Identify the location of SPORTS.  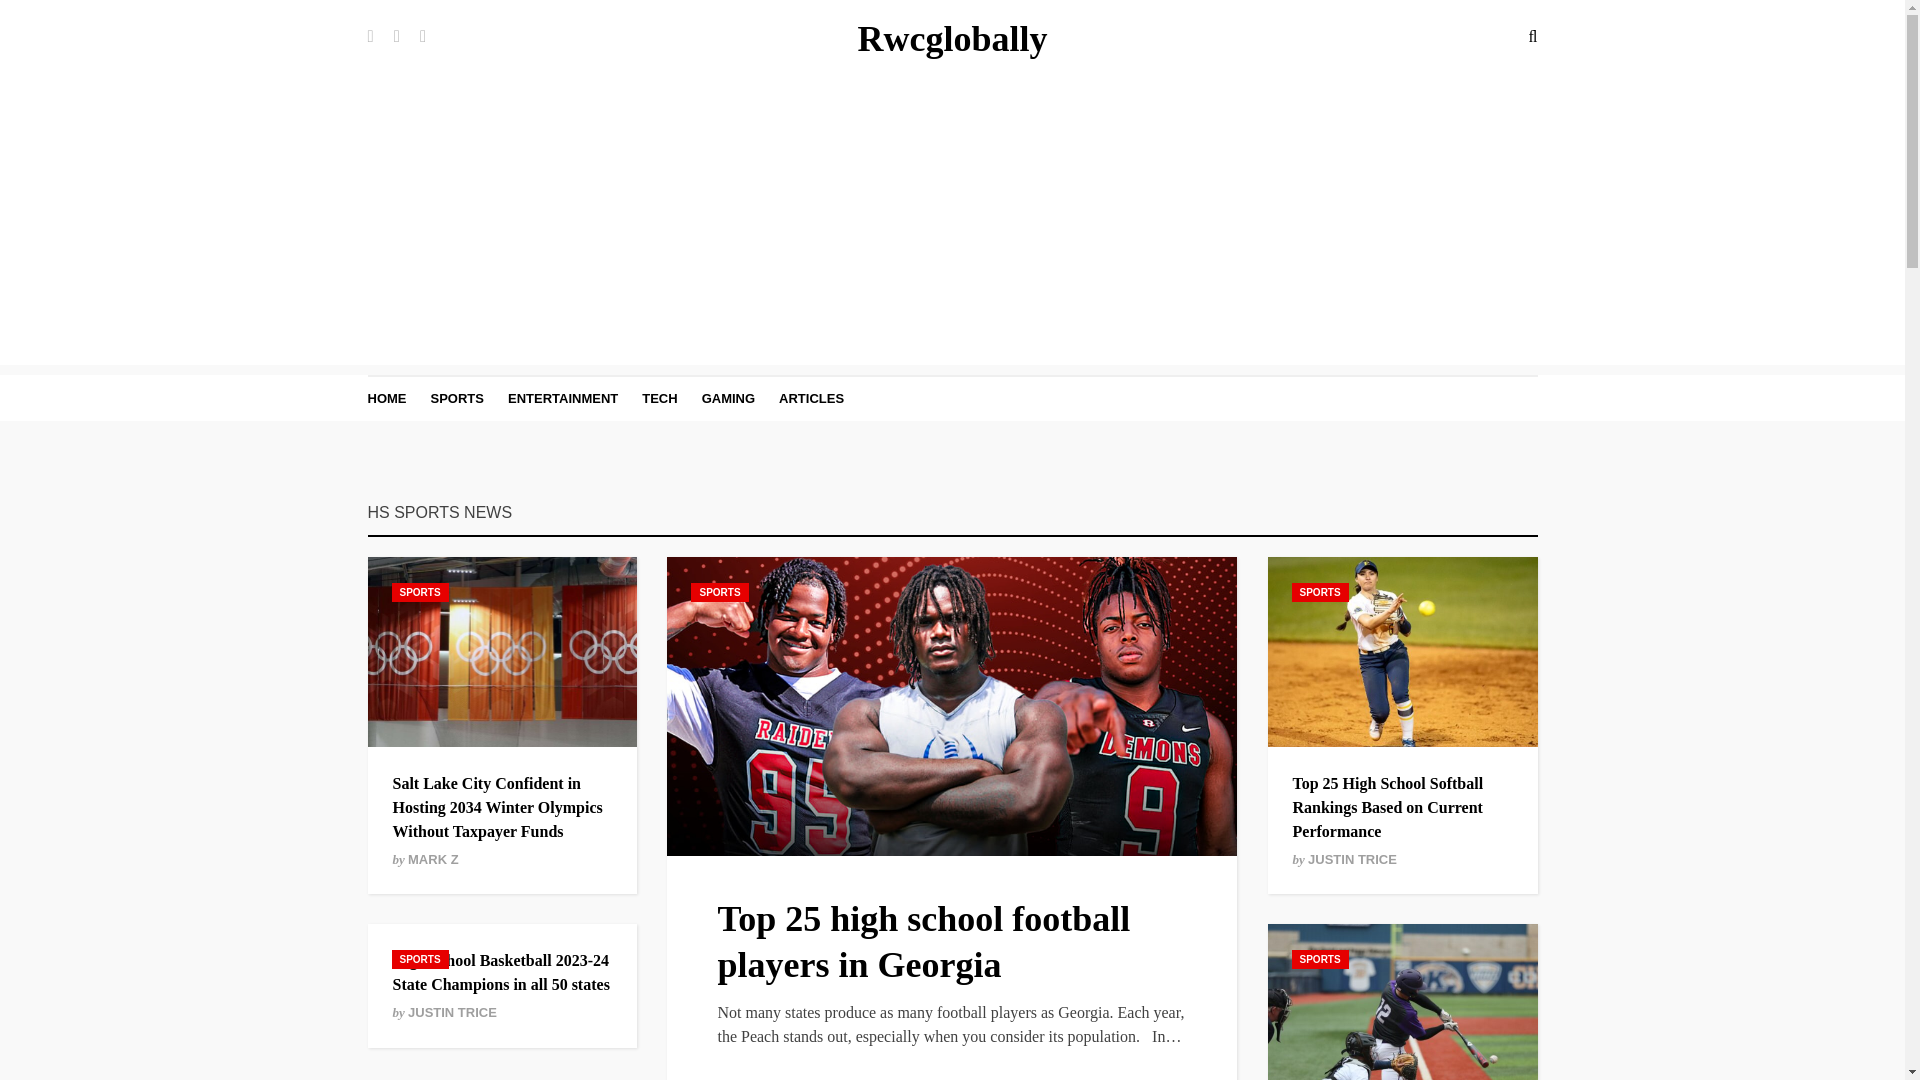
(720, 592).